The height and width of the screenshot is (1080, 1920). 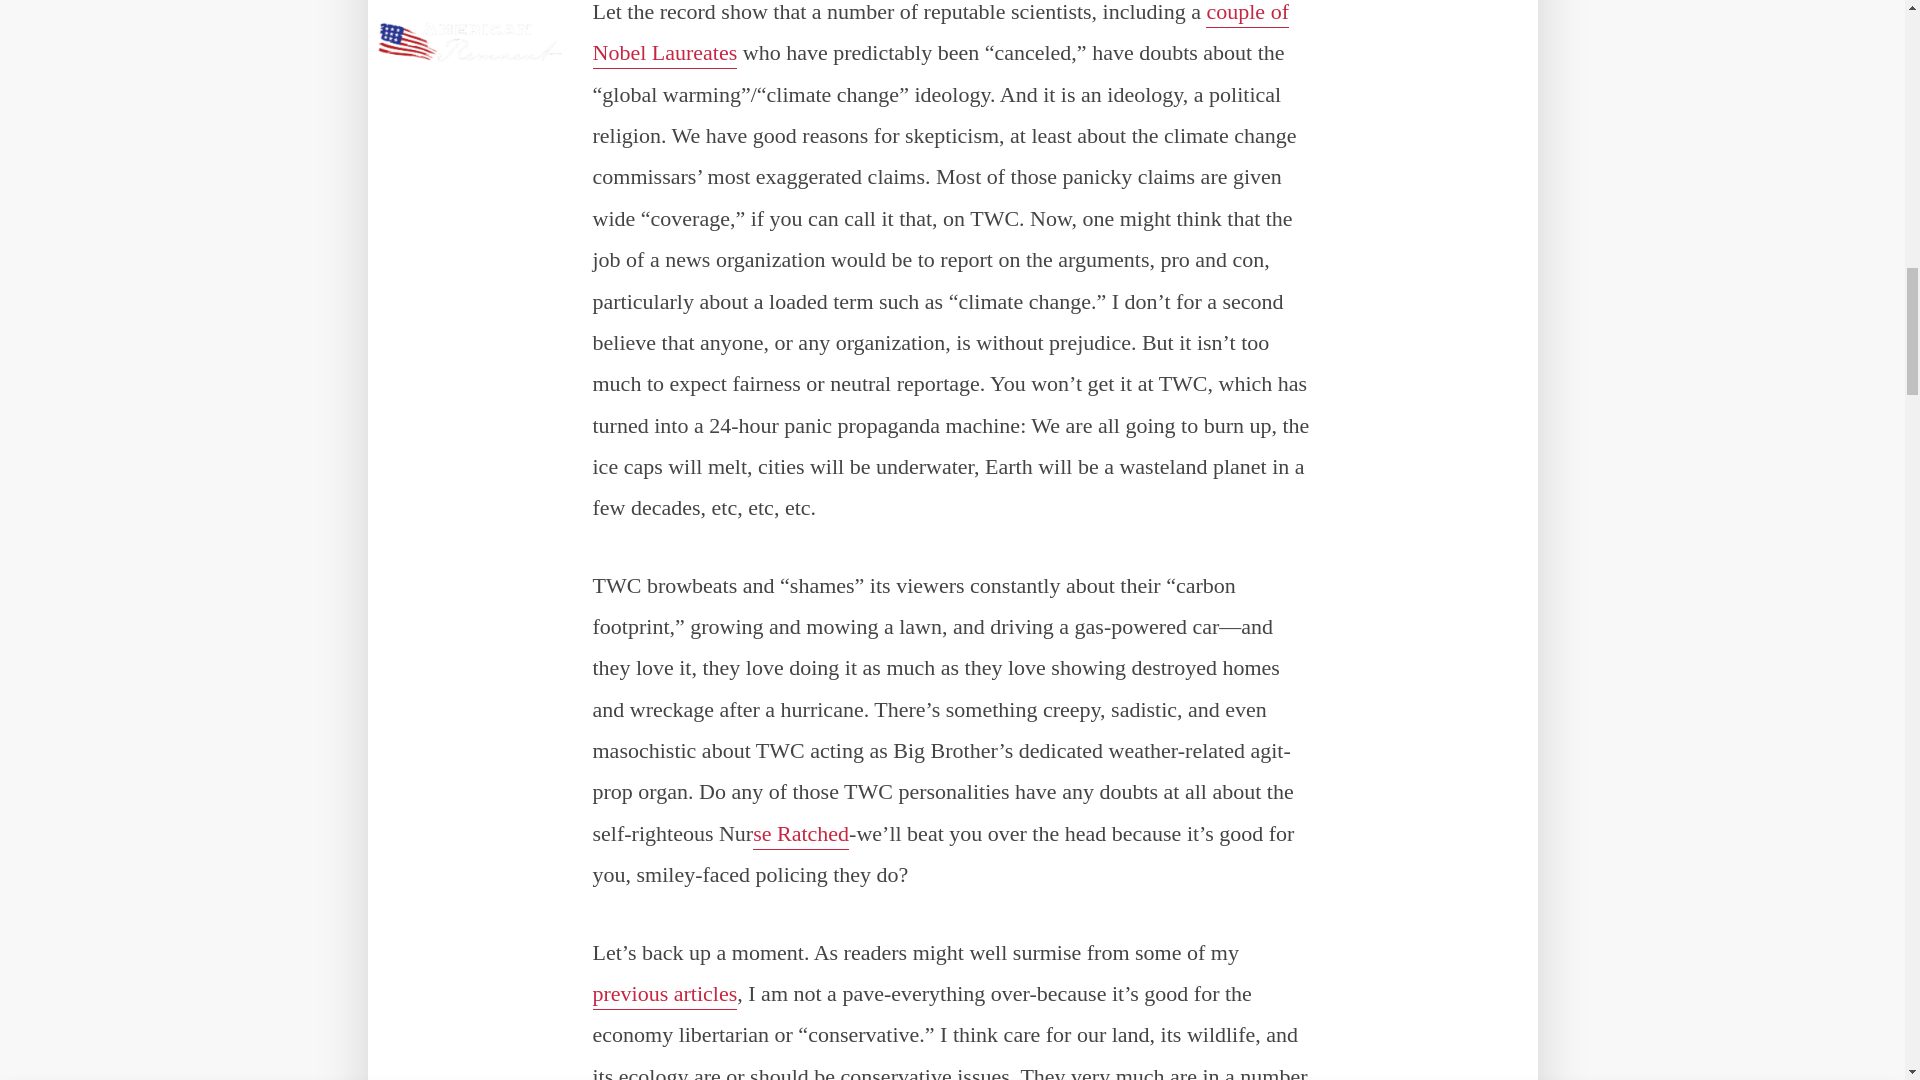 I want to click on couple of Nobel Laureates, so click(x=940, y=34).